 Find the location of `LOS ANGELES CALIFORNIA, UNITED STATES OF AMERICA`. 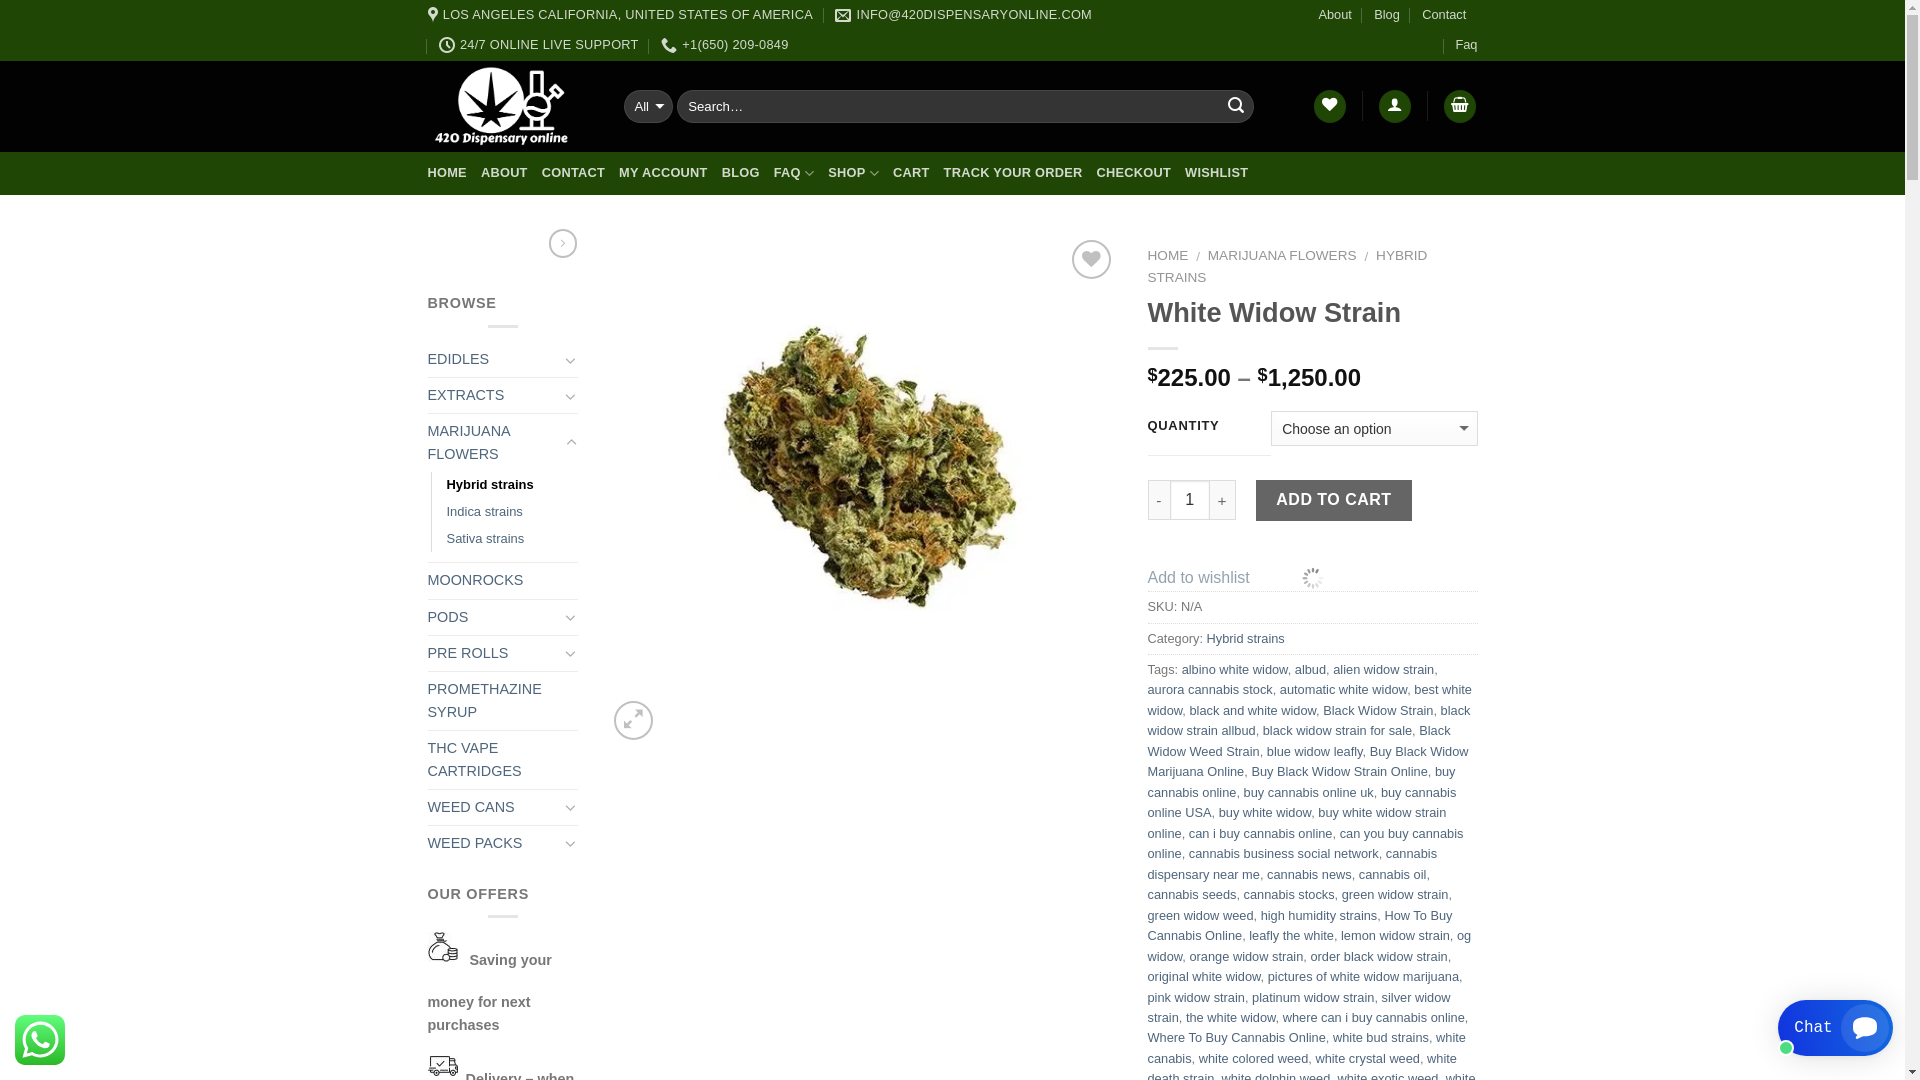

LOS ANGELES CALIFORNIA, UNITED STATES OF AMERICA is located at coordinates (620, 15).